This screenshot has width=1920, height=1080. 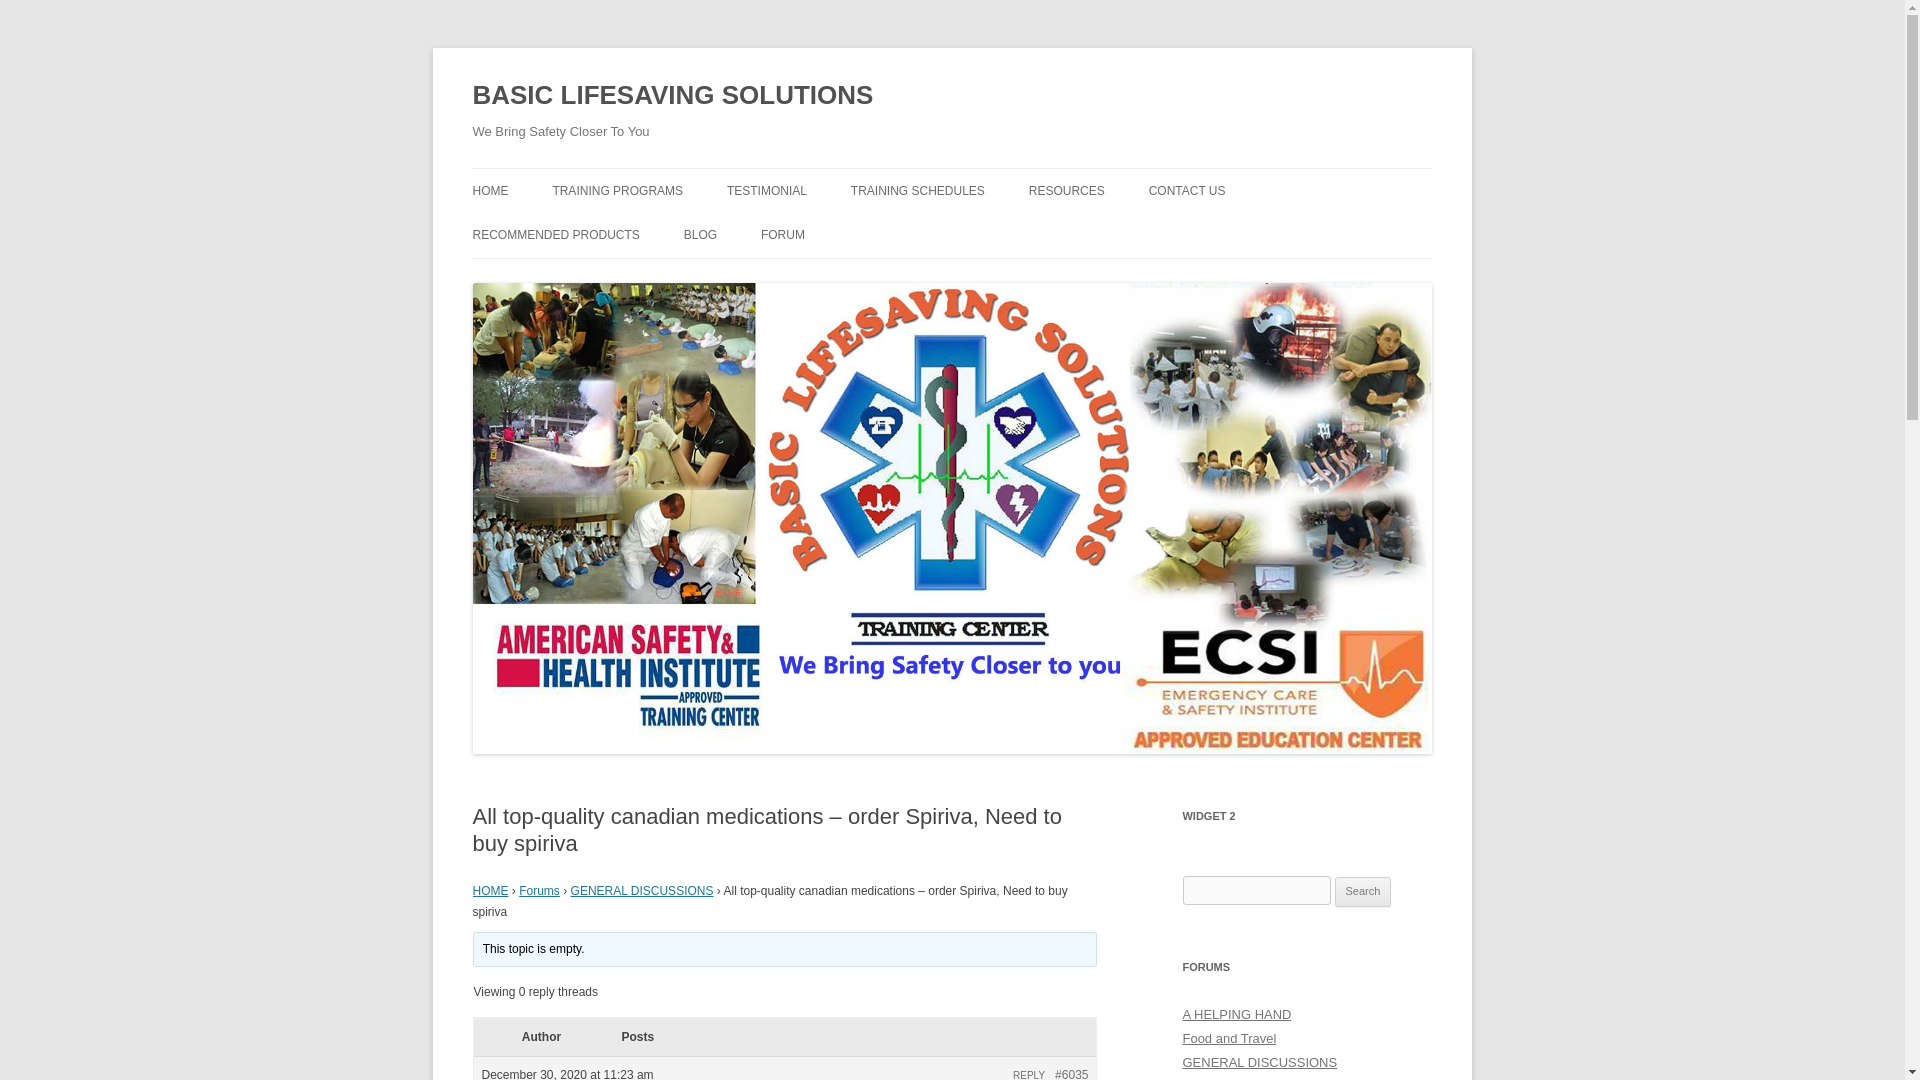 I want to click on Food and Travel, so click(x=1229, y=1038).